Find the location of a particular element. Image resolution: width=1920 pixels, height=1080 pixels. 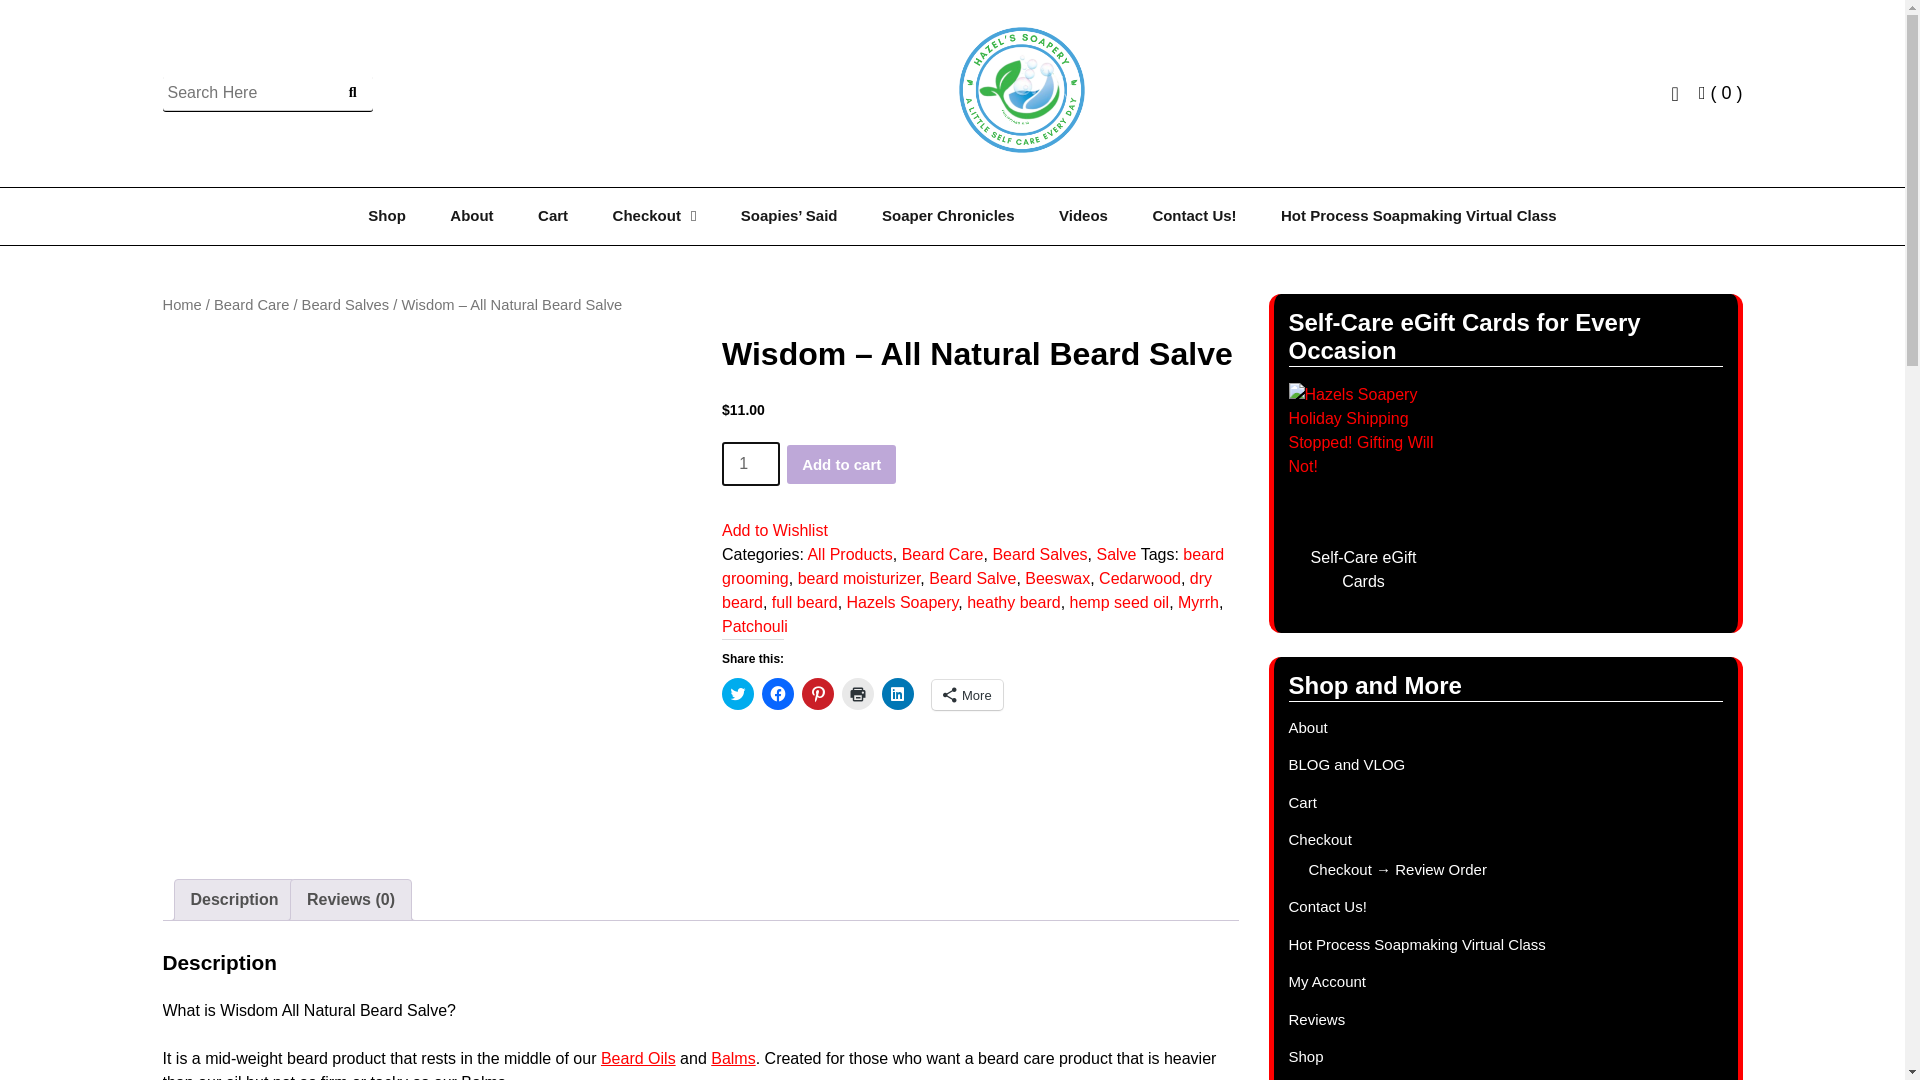

Click to print is located at coordinates (858, 694).